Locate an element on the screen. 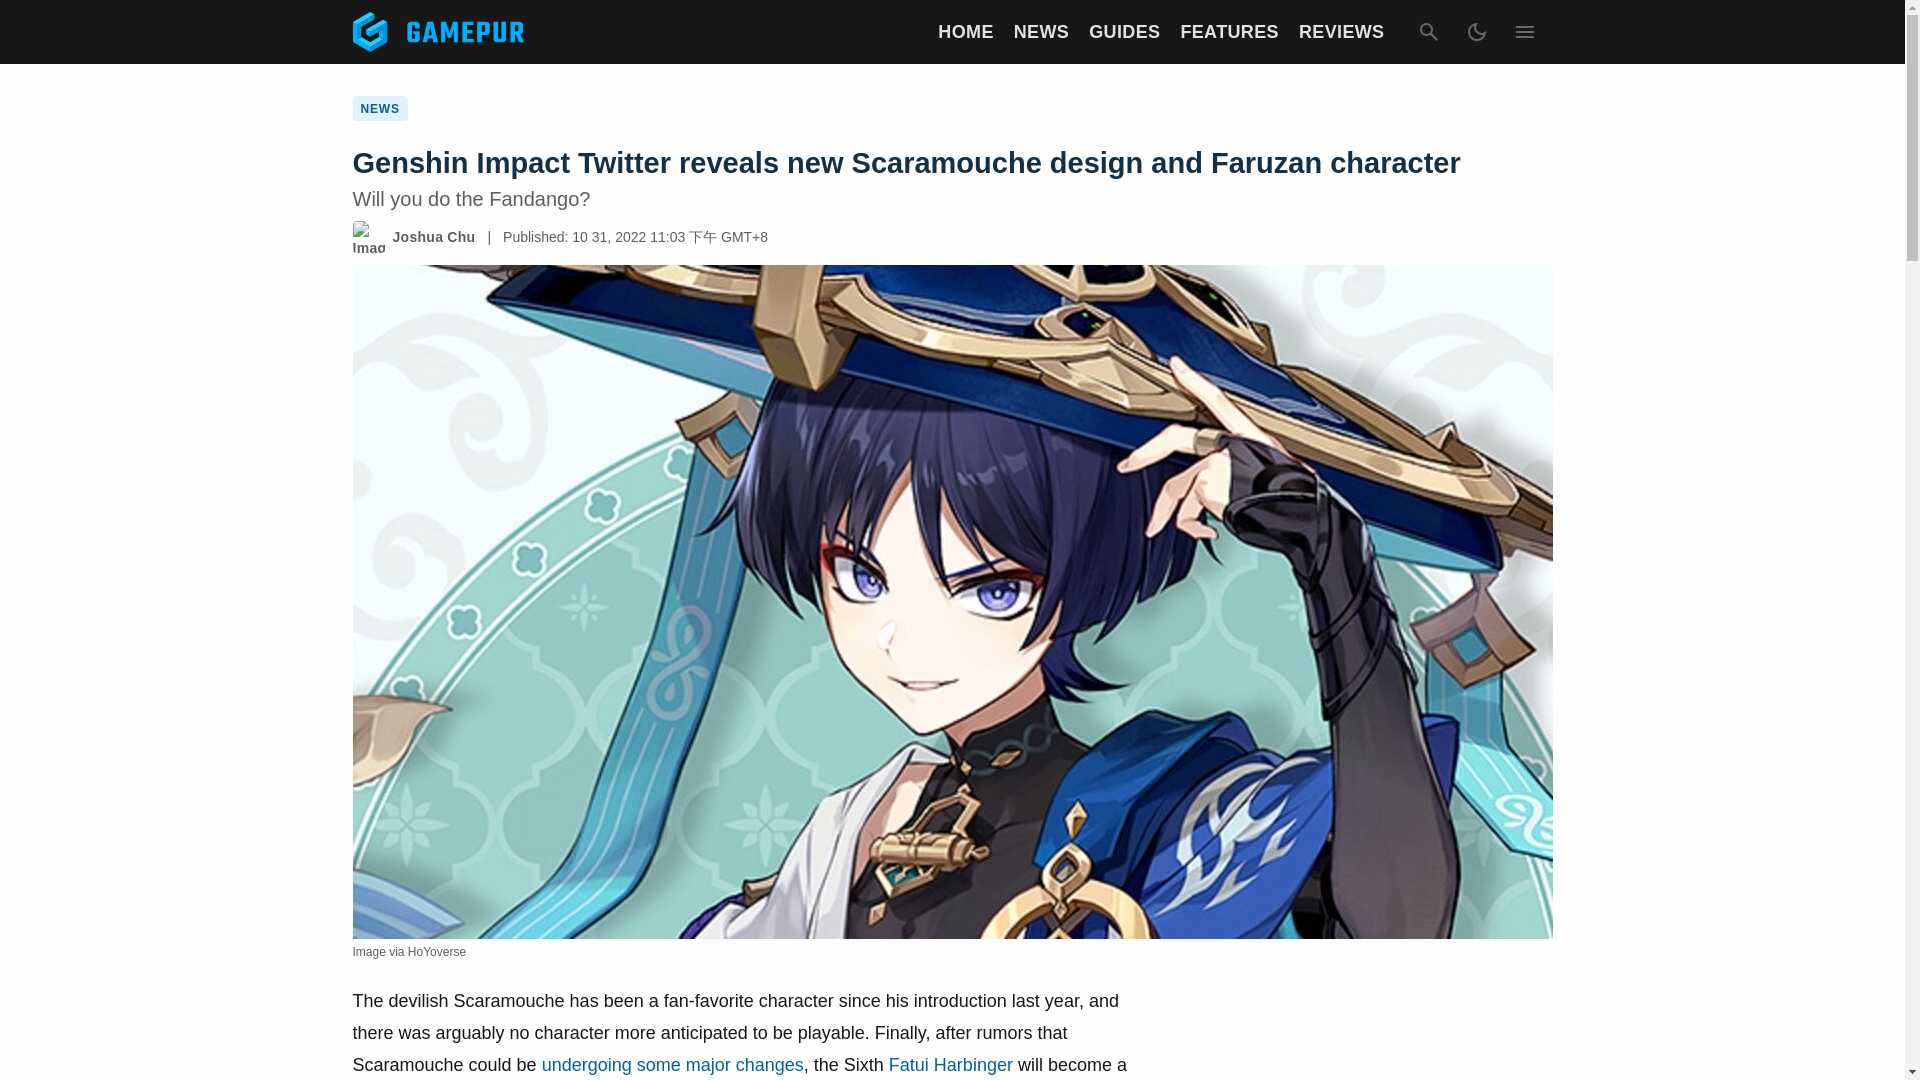  Expand Menu is located at coordinates (1523, 31).